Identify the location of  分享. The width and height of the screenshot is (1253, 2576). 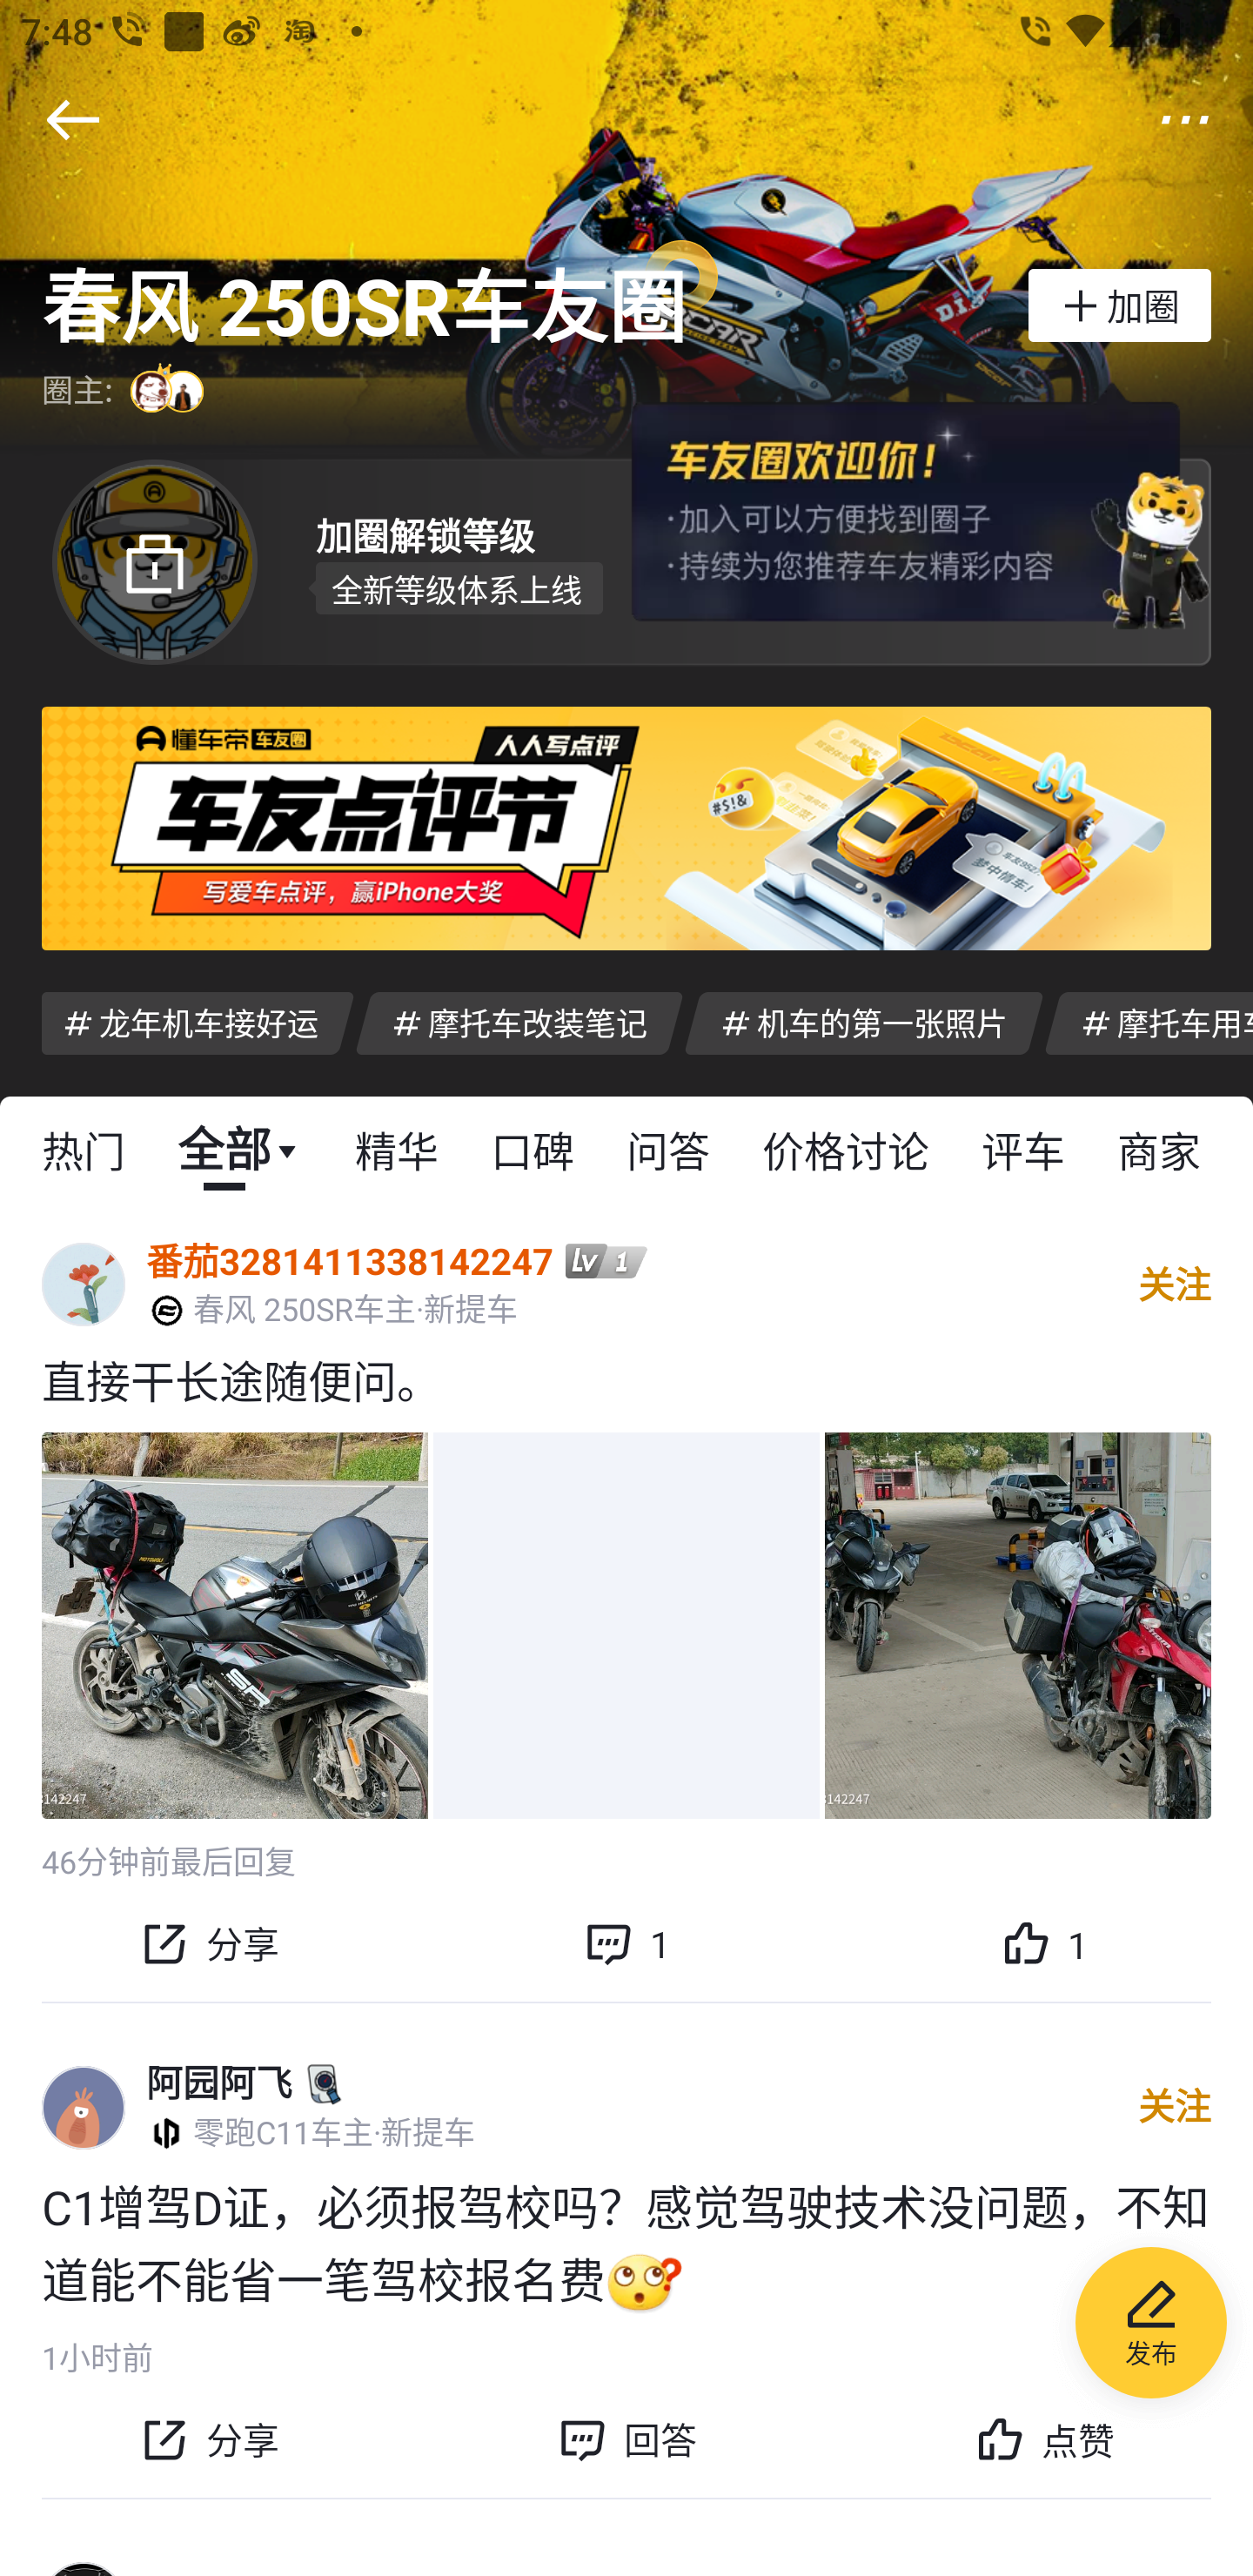
(209, 1942).